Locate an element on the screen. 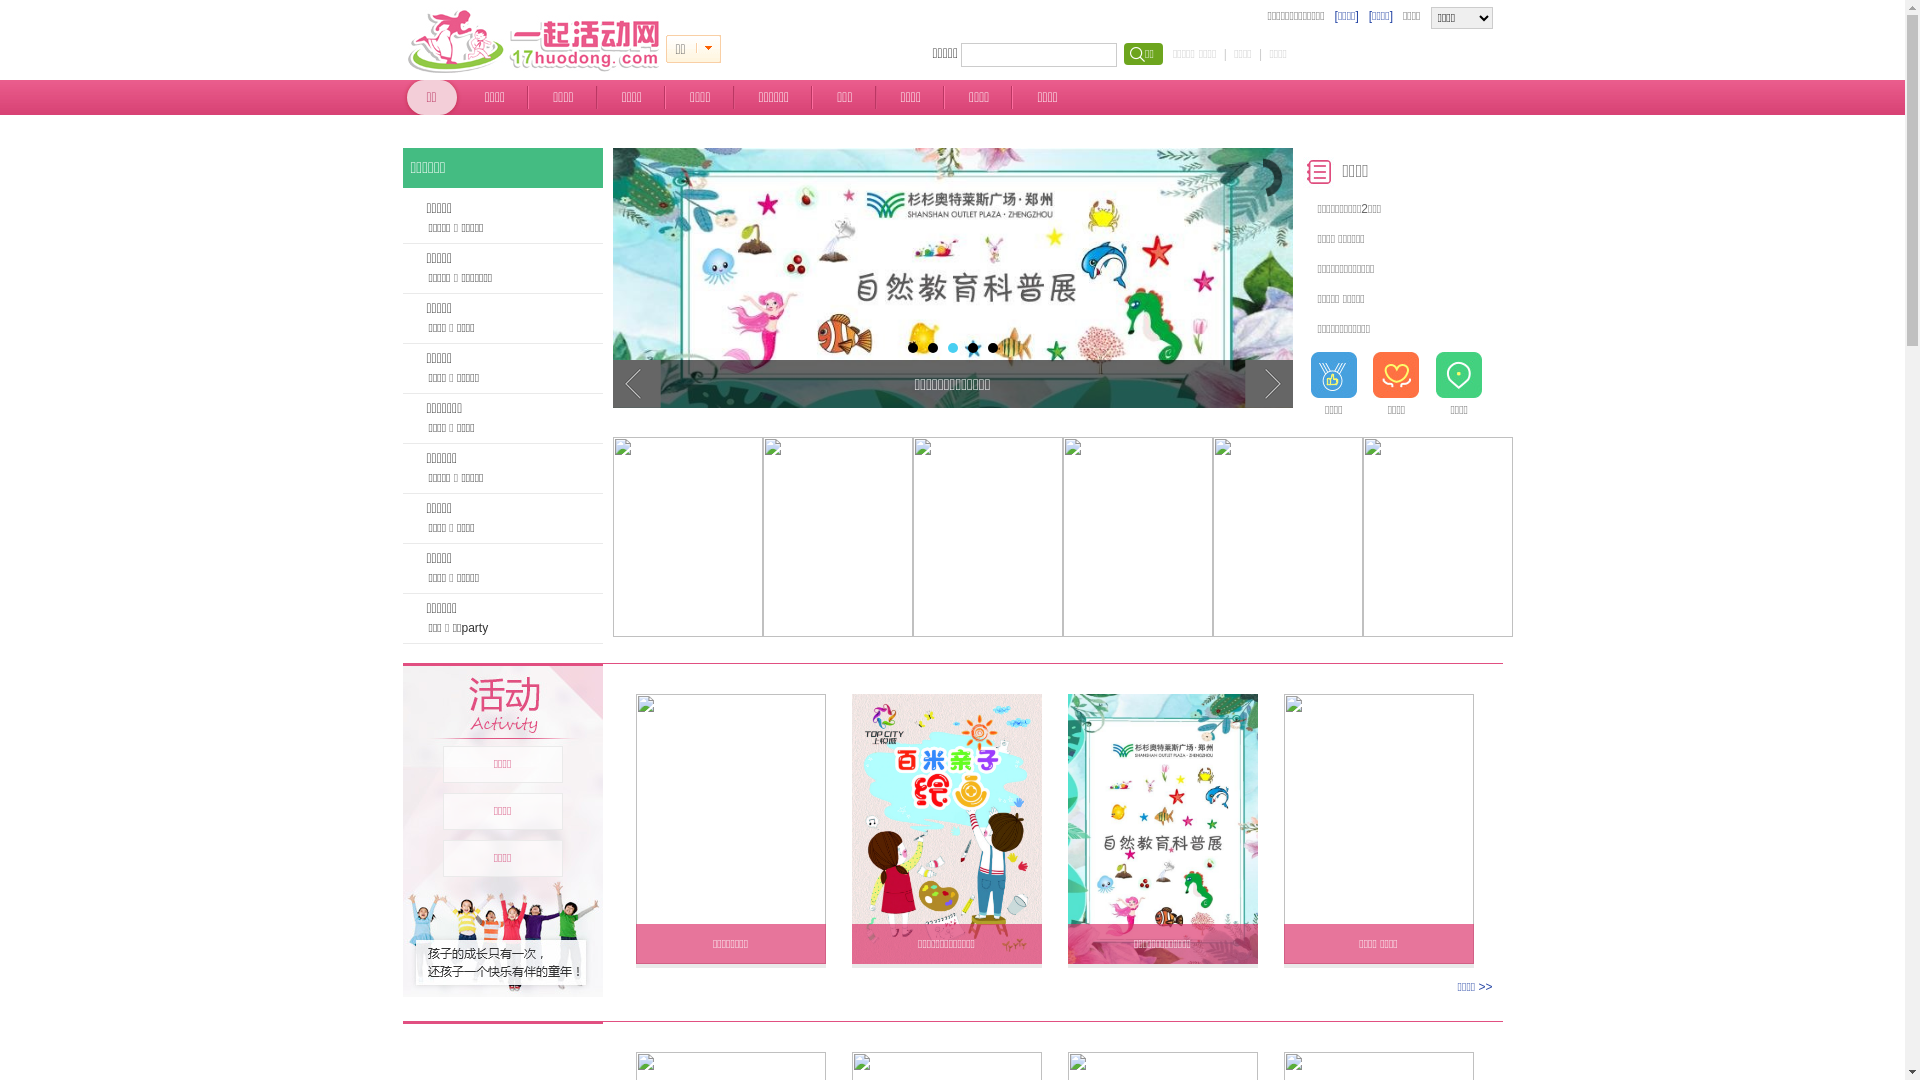 The height and width of the screenshot is (1080, 1920). 0 is located at coordinates (708, 49).